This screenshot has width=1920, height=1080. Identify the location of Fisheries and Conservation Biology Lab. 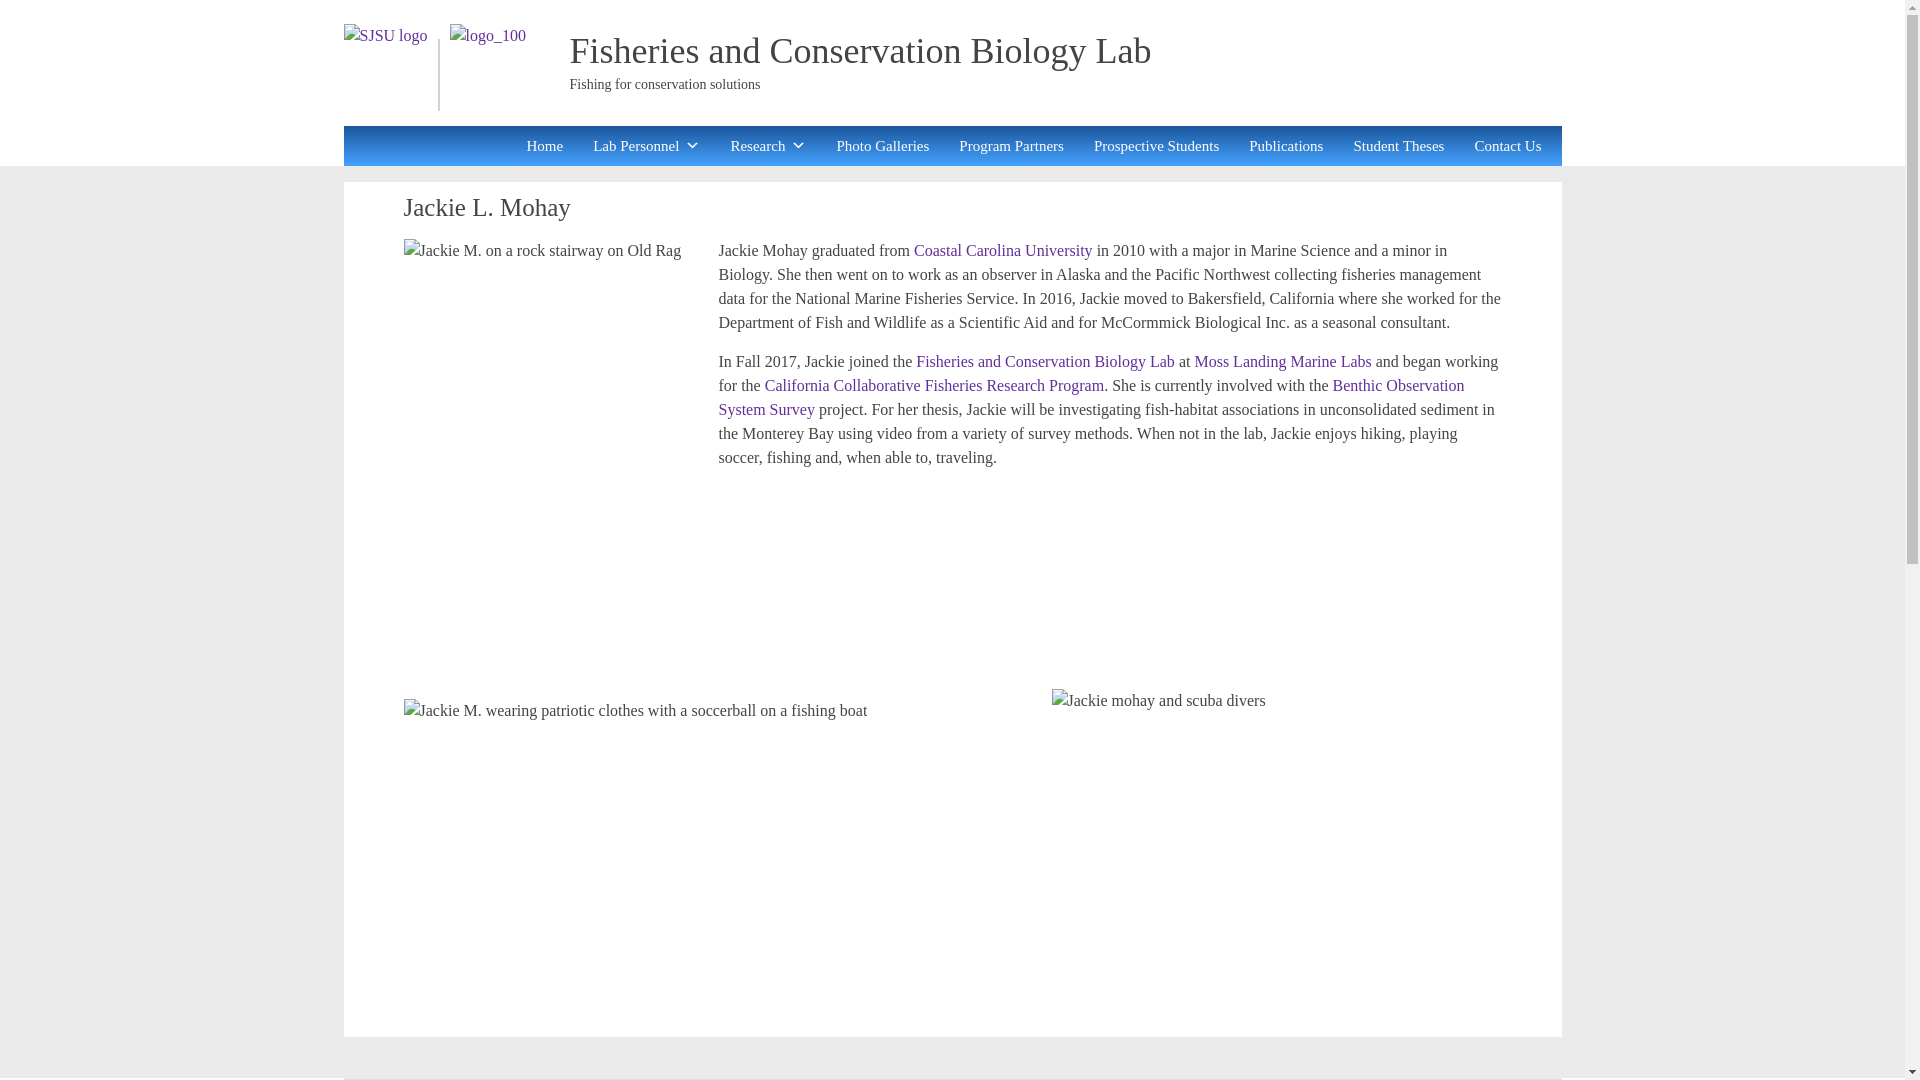
(1045, 362).